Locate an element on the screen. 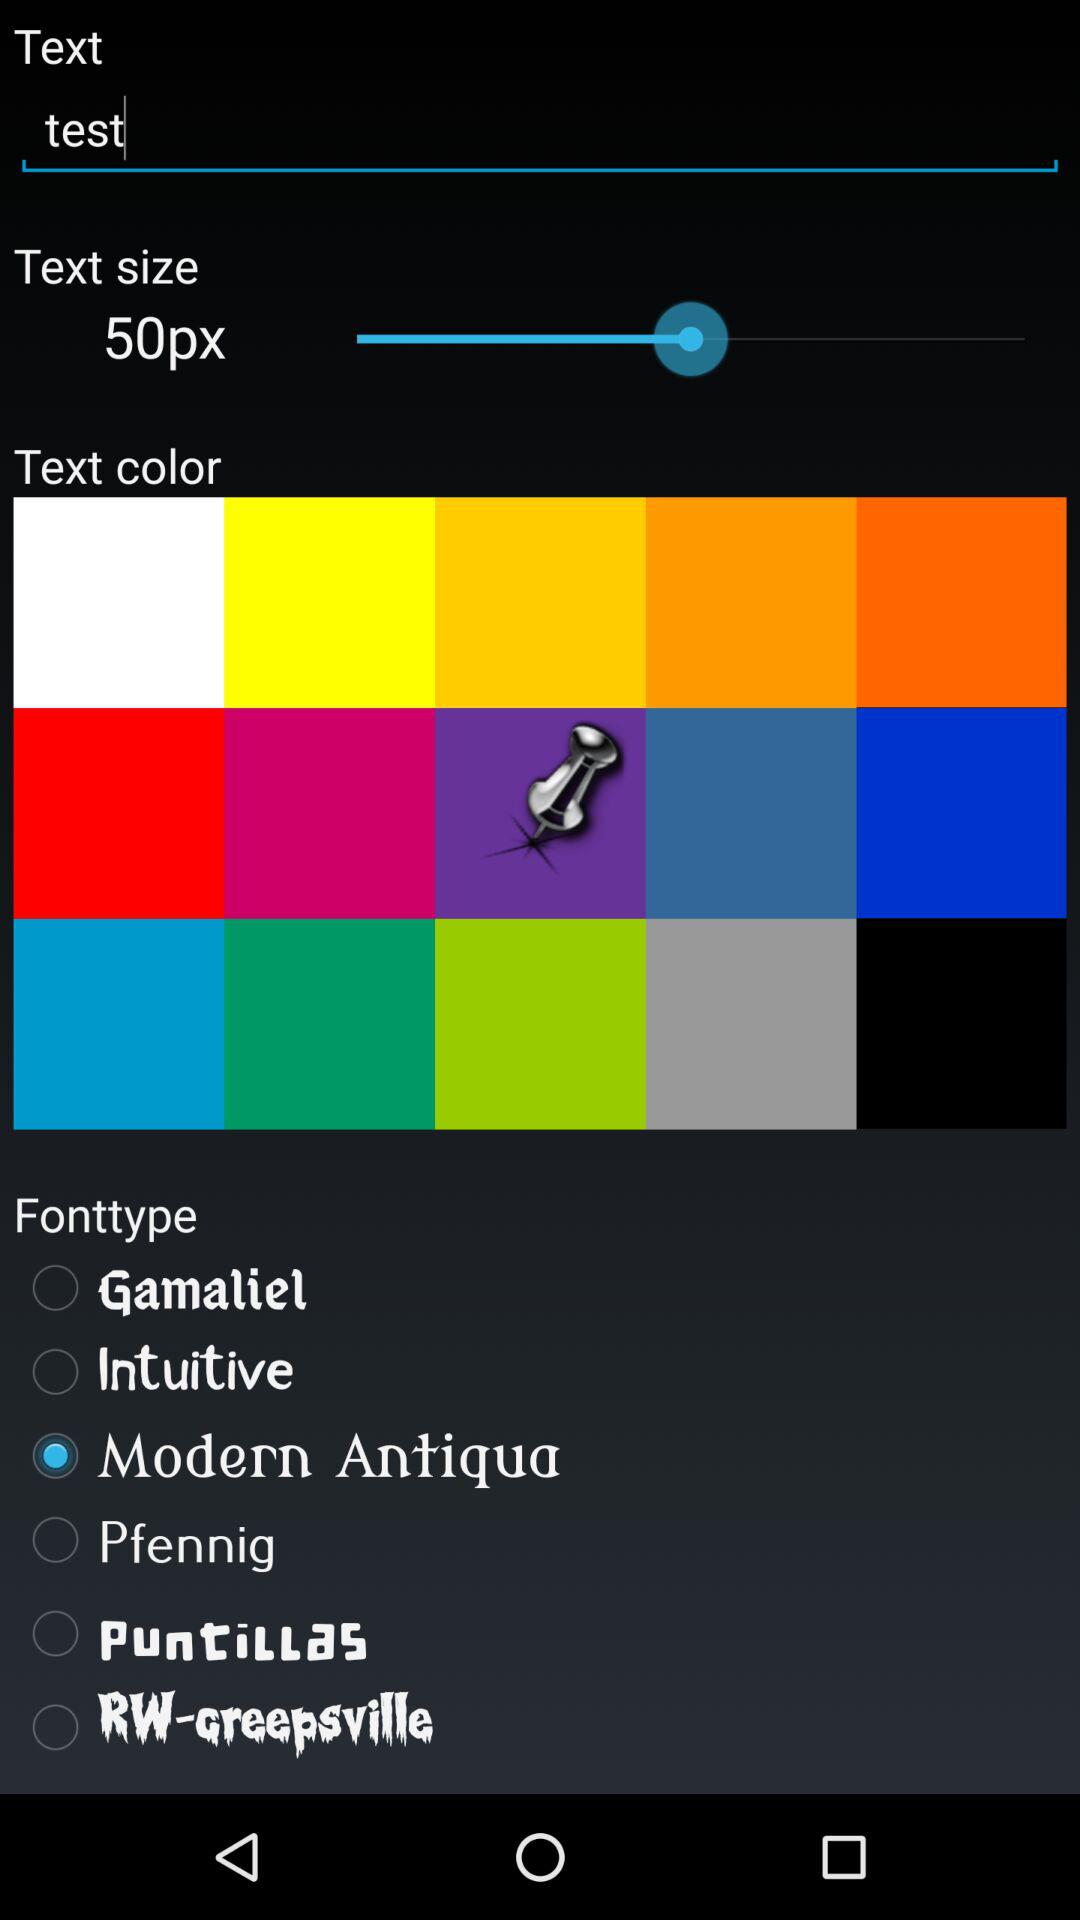 The width and height of the screenshot is (1080, 1920). select text color is located at coordinates (961, 813).